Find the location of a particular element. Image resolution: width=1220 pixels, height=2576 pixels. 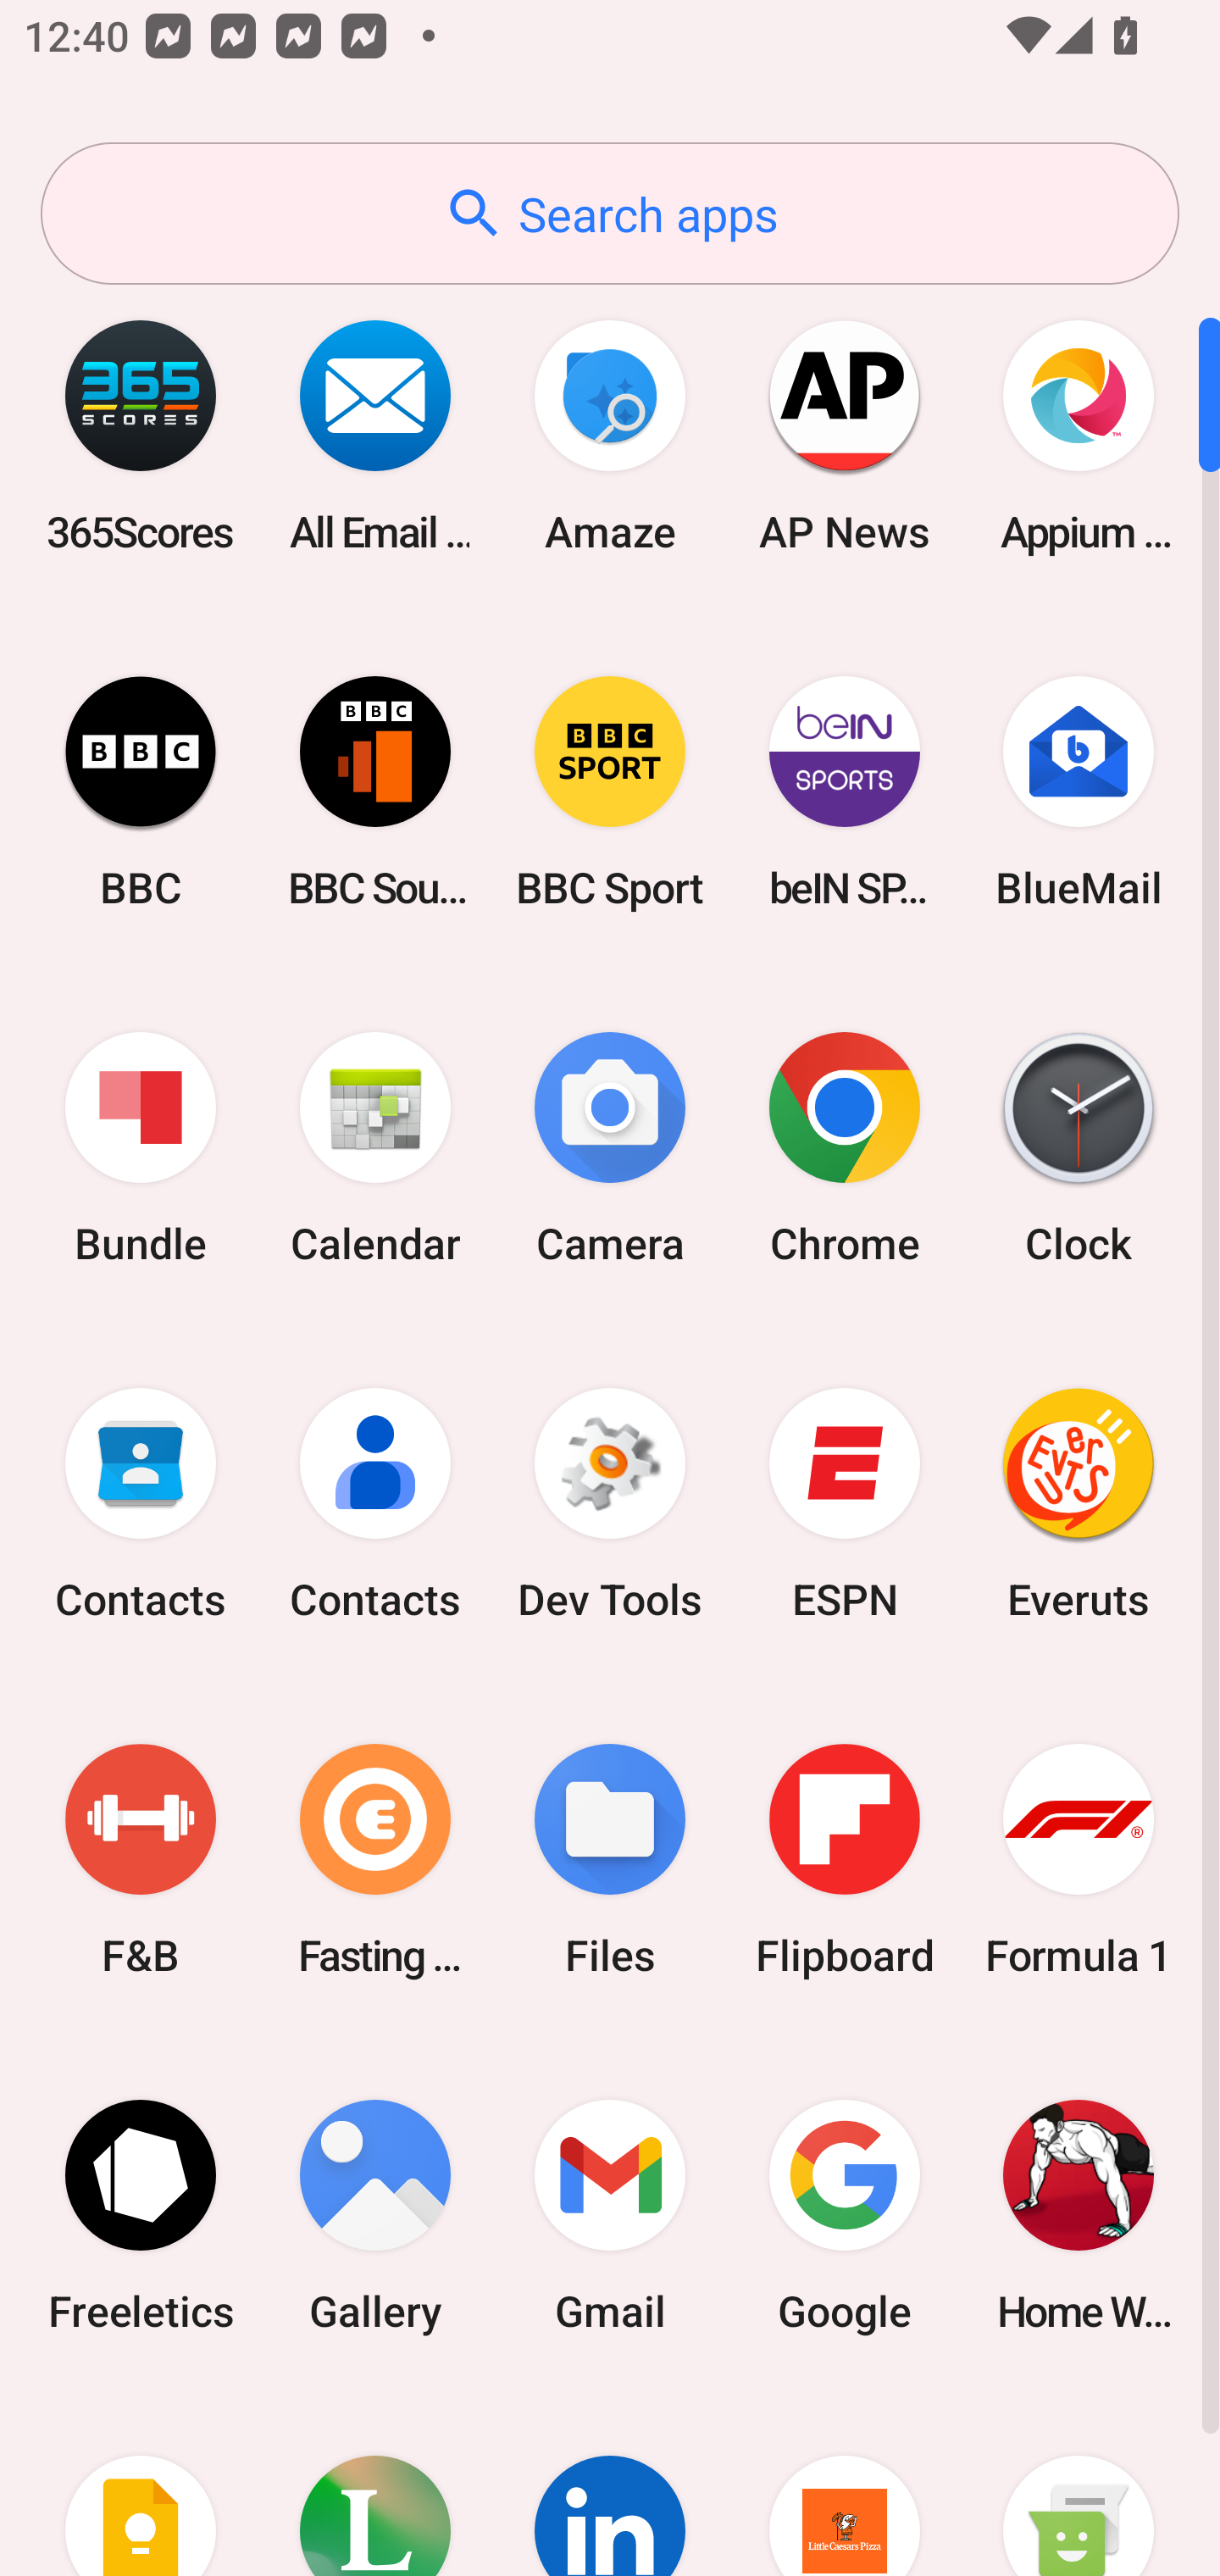

Contacts is located at coordinates (141, 1504).